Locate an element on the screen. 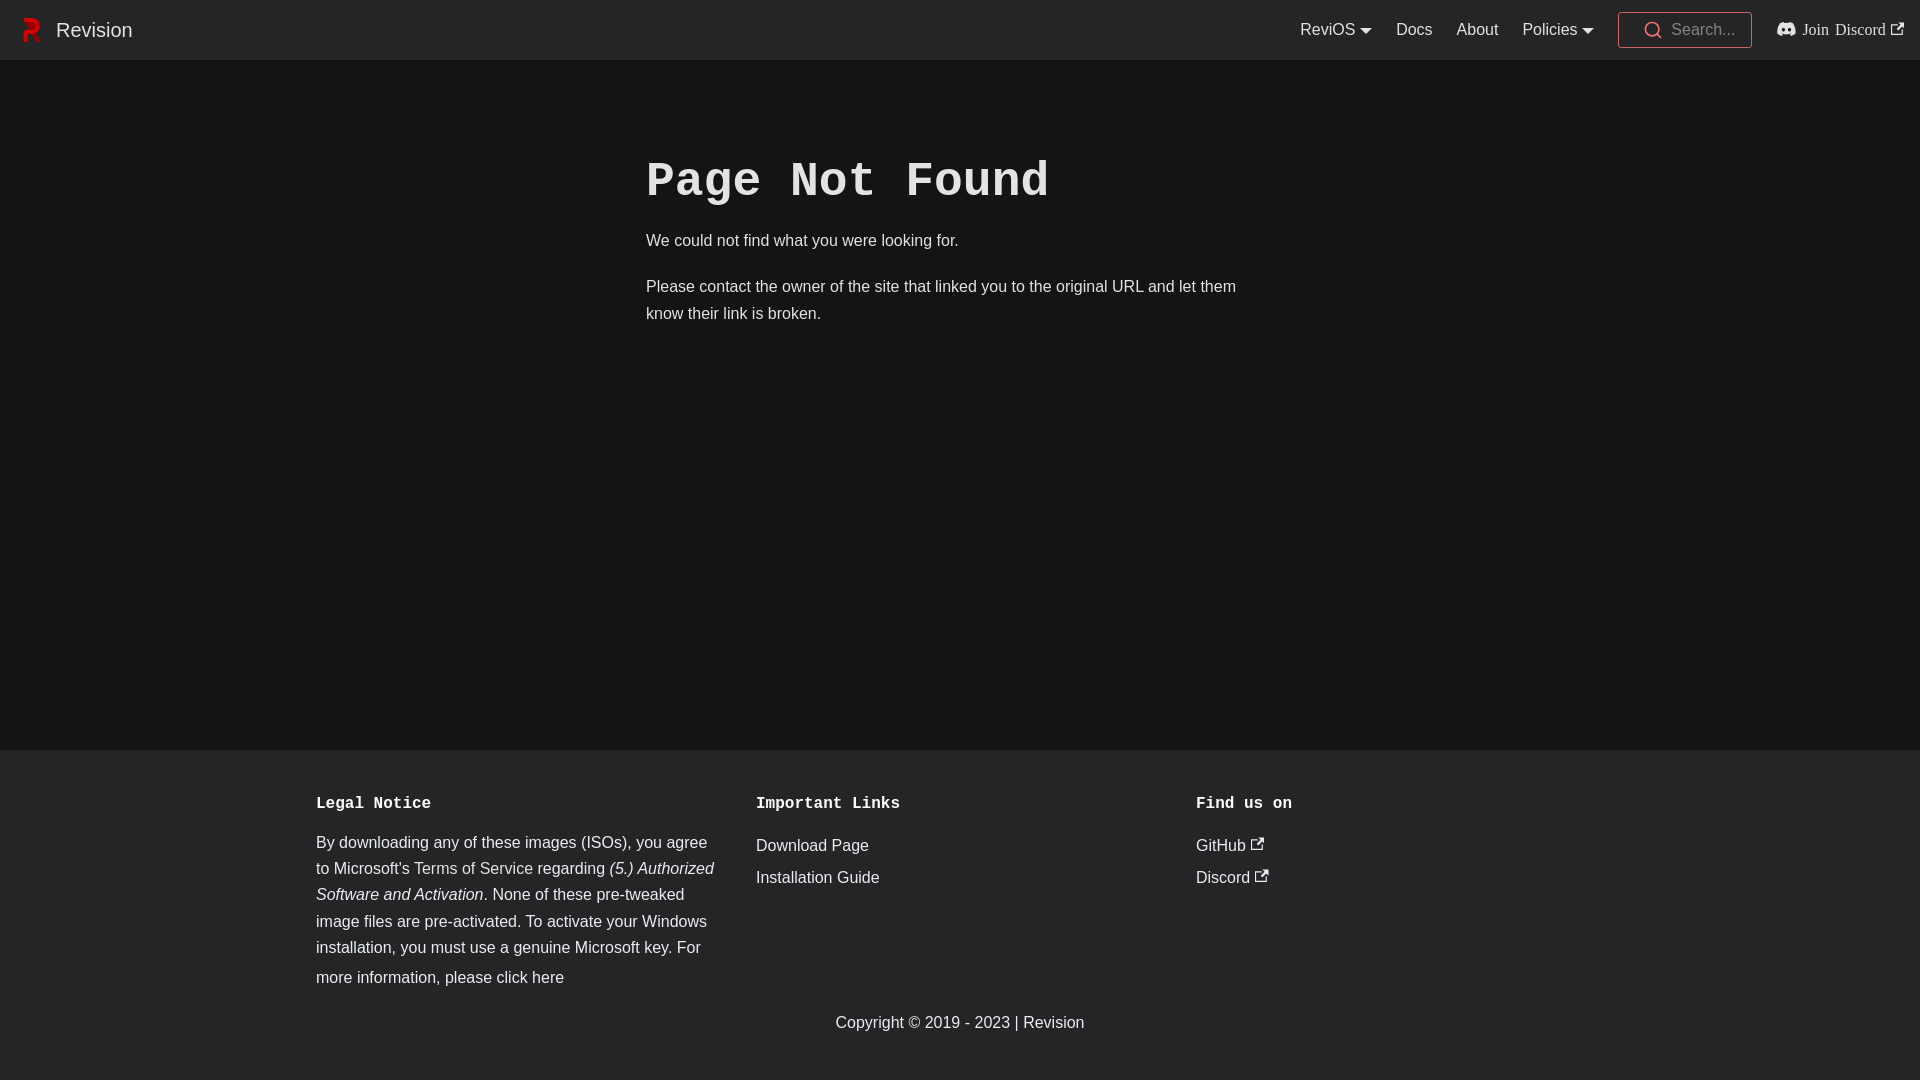 This screenshot has width=1920, height=1080. GitHub is located at coordinates (1230, 846).